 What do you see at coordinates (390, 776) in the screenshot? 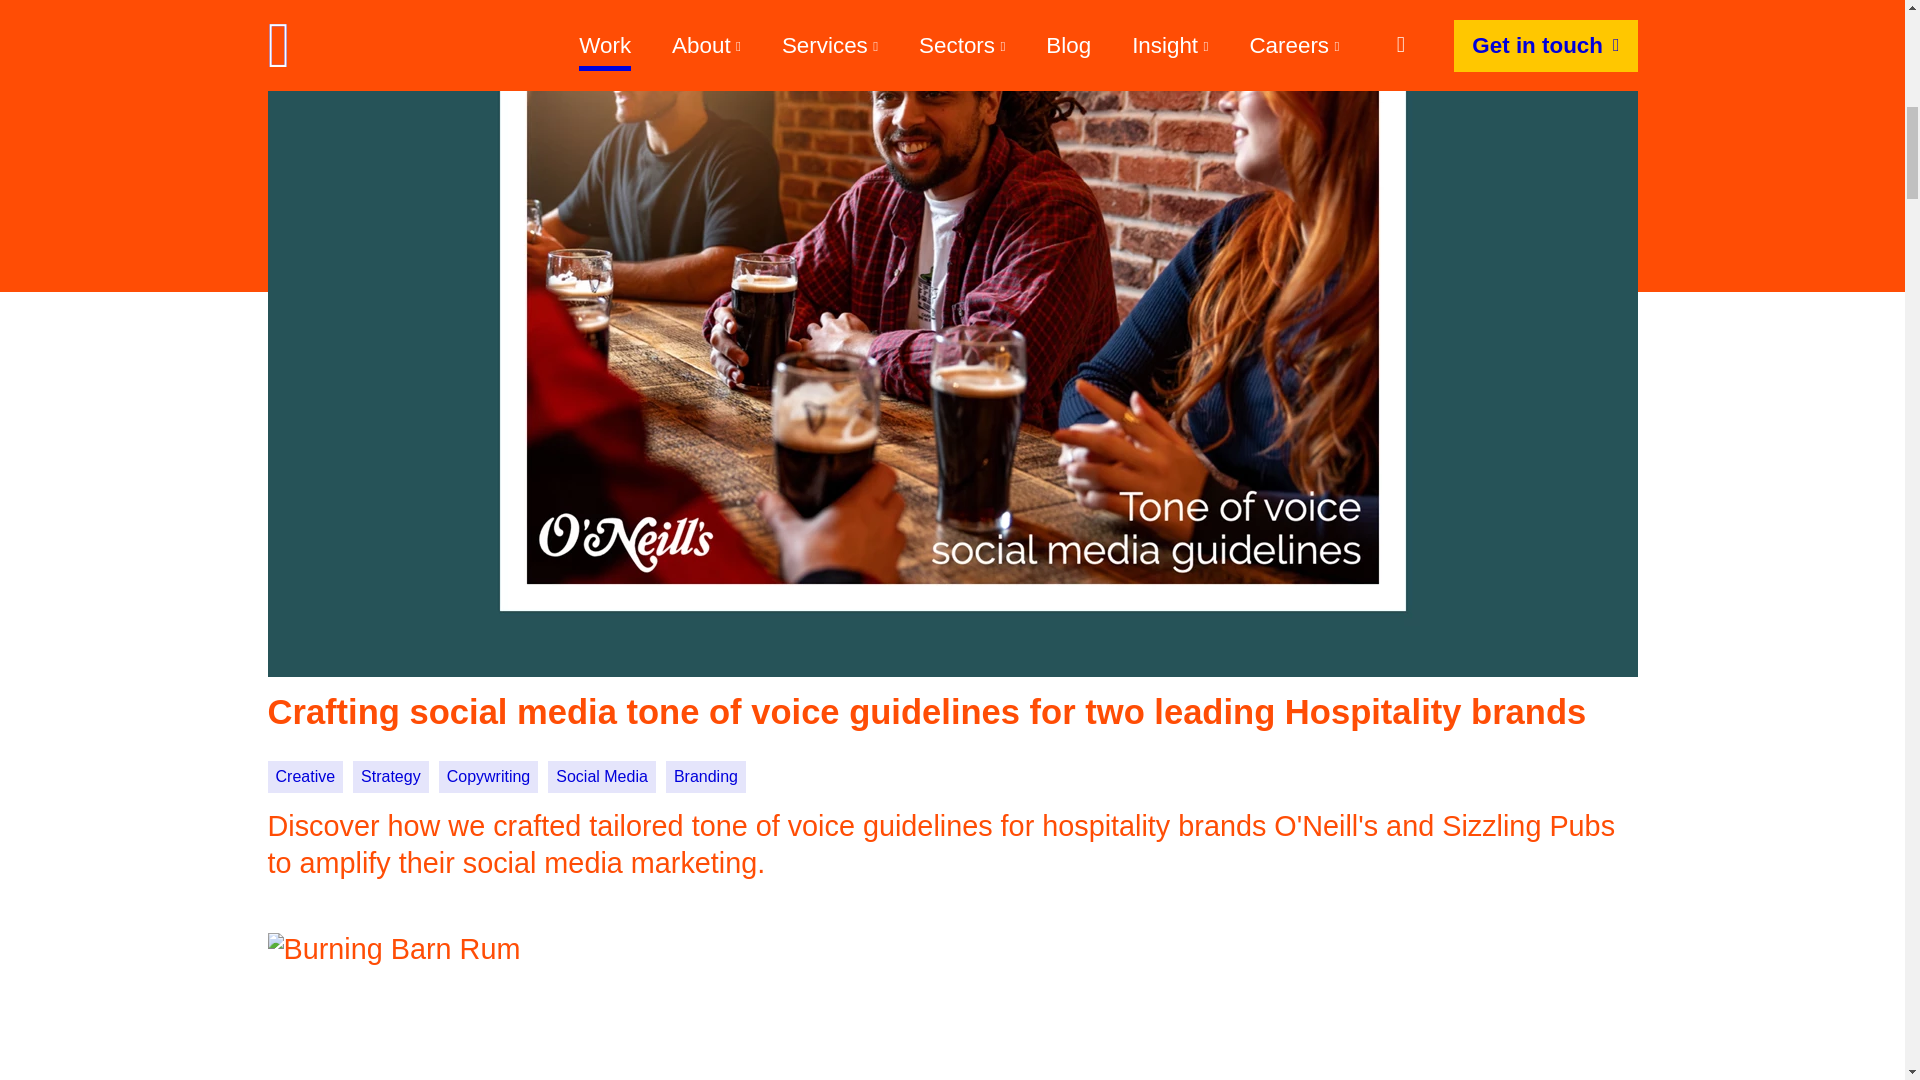
I see `Strategy` at bounding box center [390, 776].